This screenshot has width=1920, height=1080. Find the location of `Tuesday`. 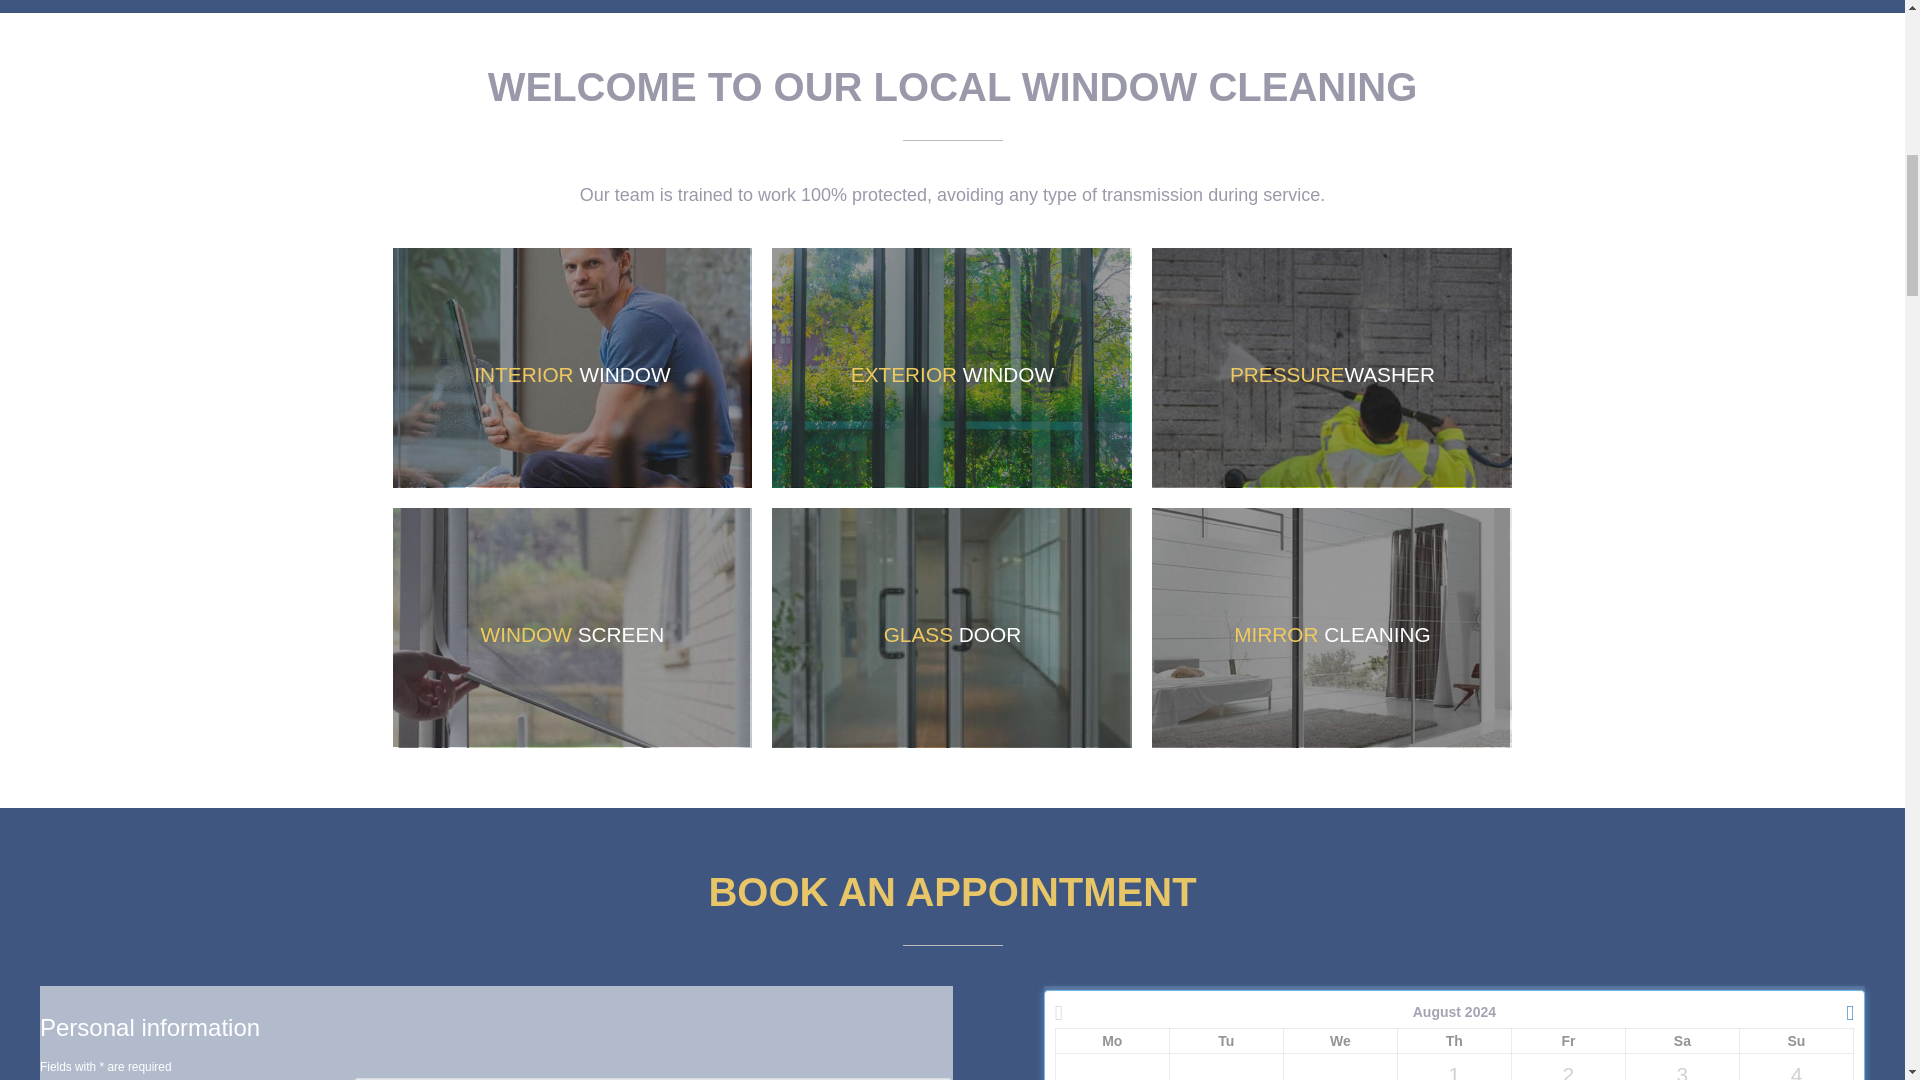

Tuesday is located at coordinates (1226, 1040).